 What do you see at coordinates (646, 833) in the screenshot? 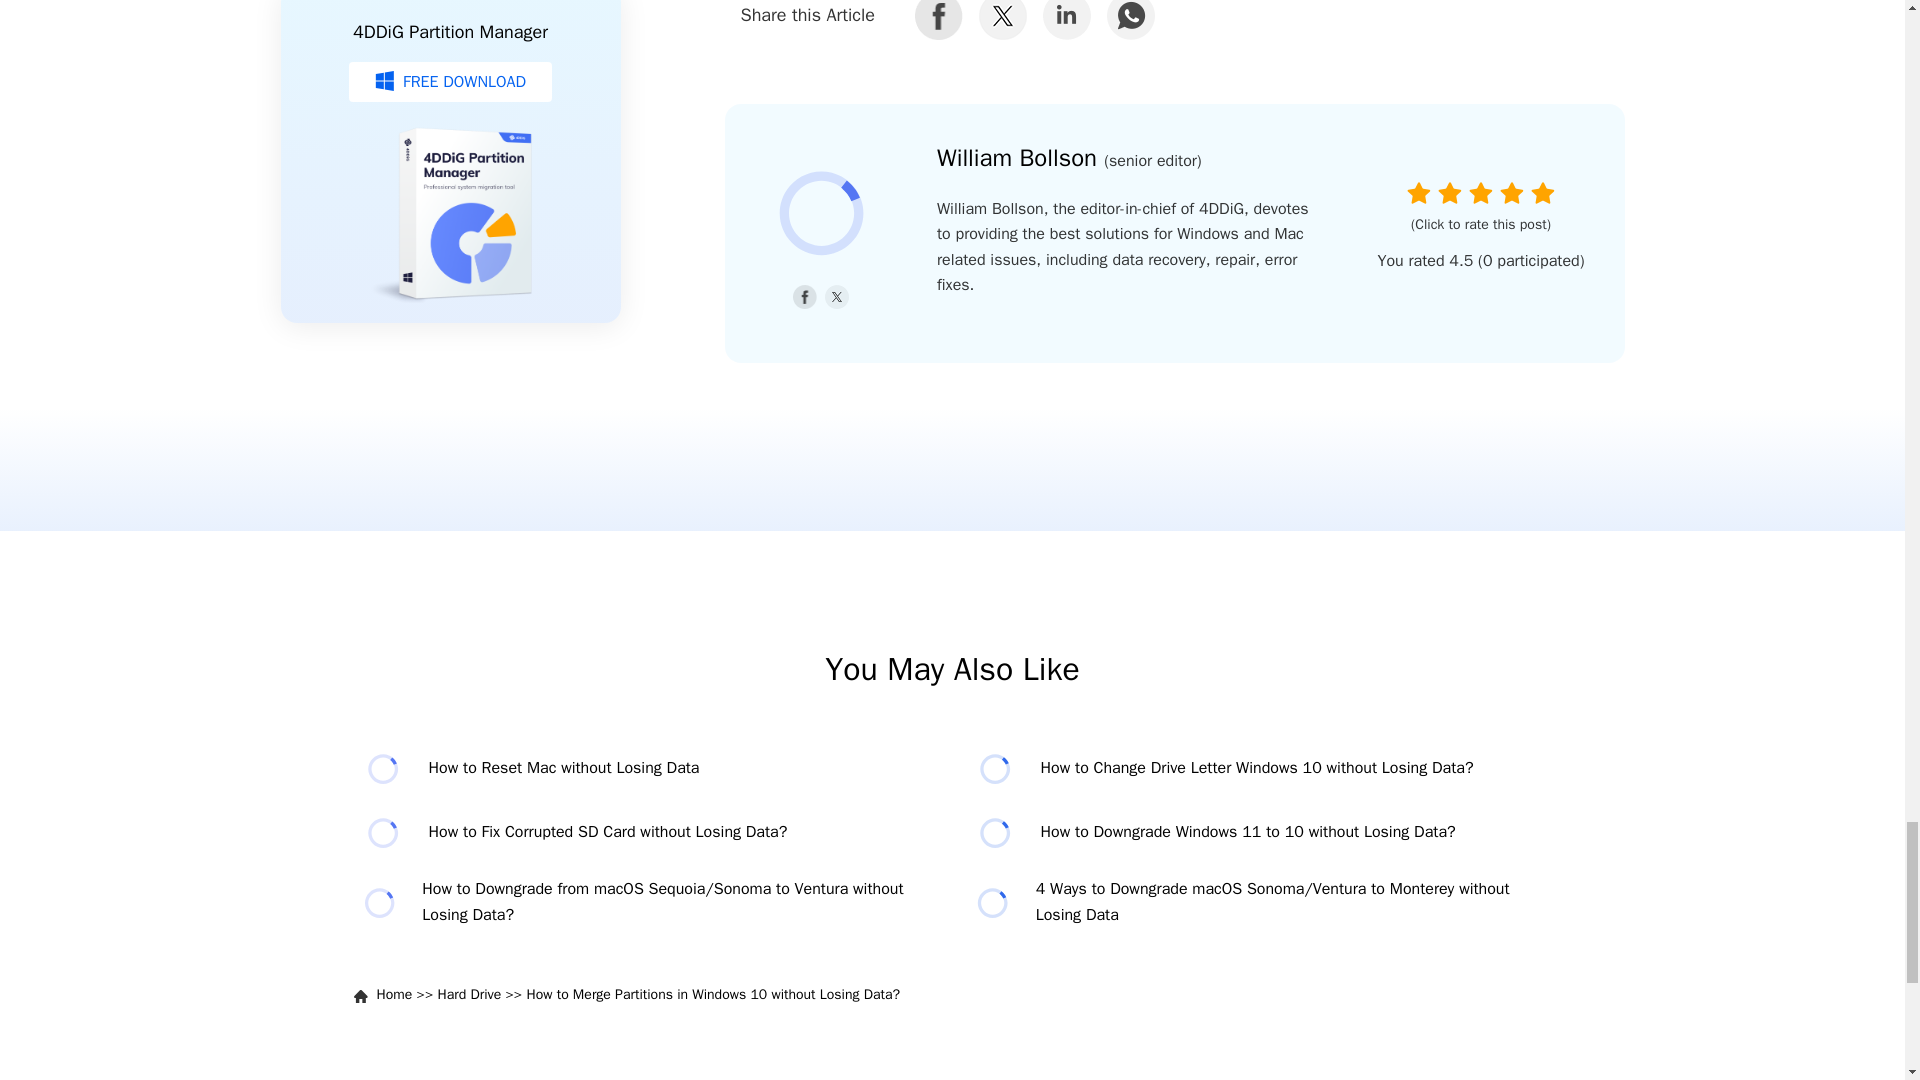
I see `How to Fix Corrupted SD Card without Losing Data?` at bounding box center [646, 833].